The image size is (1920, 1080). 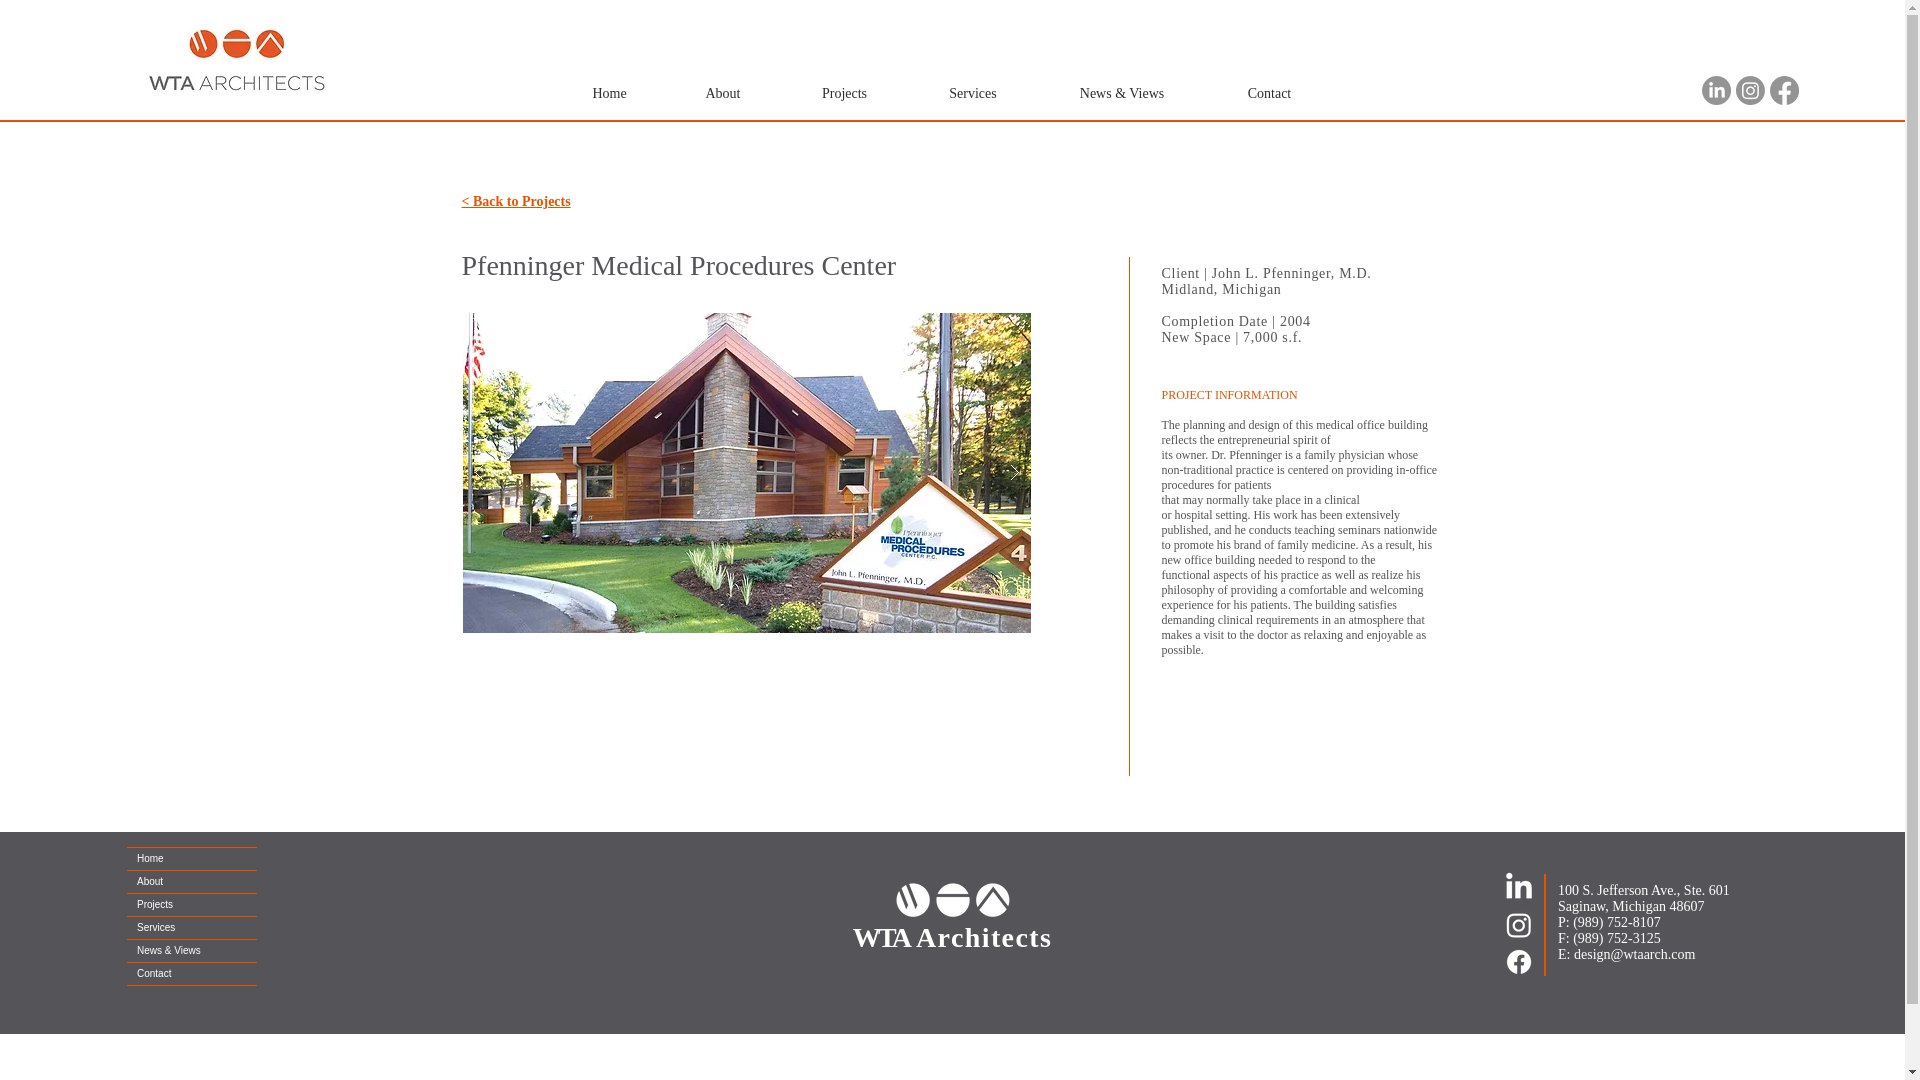 What do you see at coordinates (192, 858) in the screenshot?
I see `Home` at bounding box center [192, 858].